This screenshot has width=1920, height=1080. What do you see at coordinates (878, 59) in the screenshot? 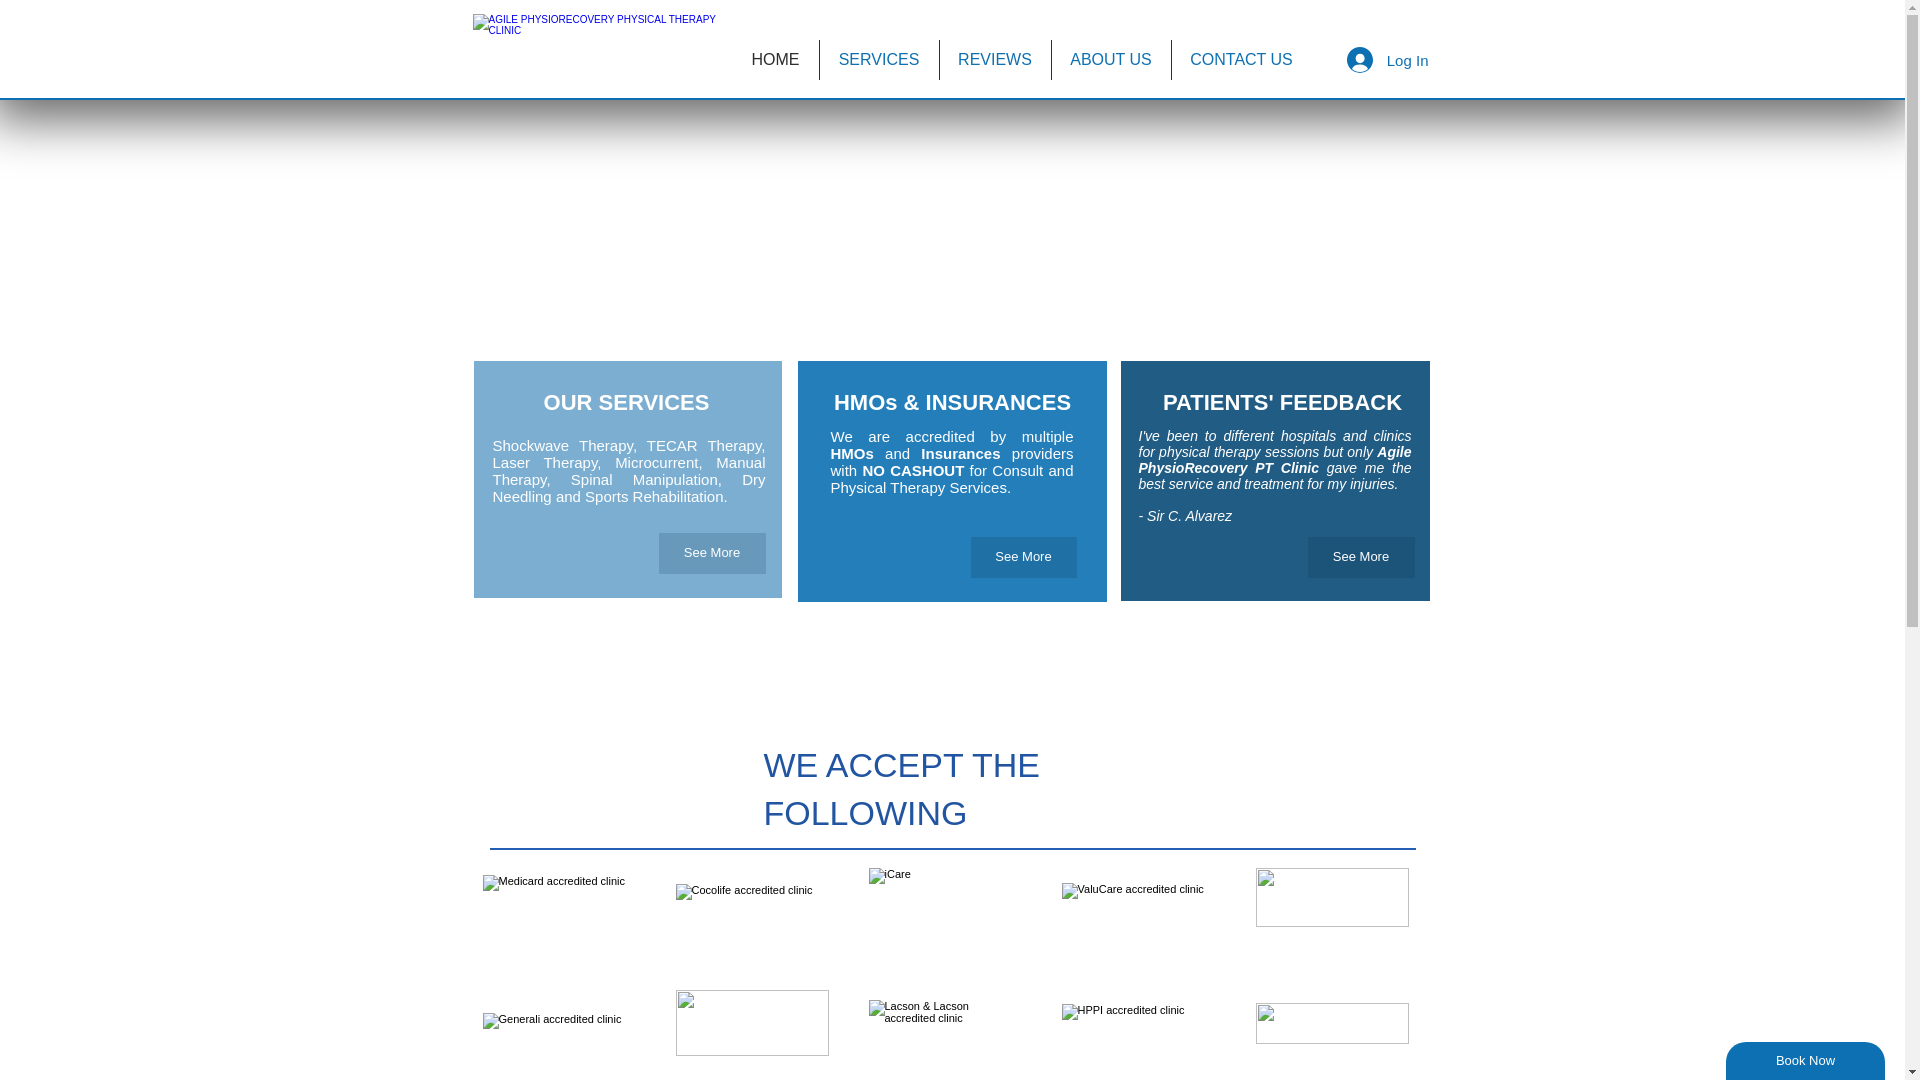
I see `SERVICES` at bounding box center [878, 59].